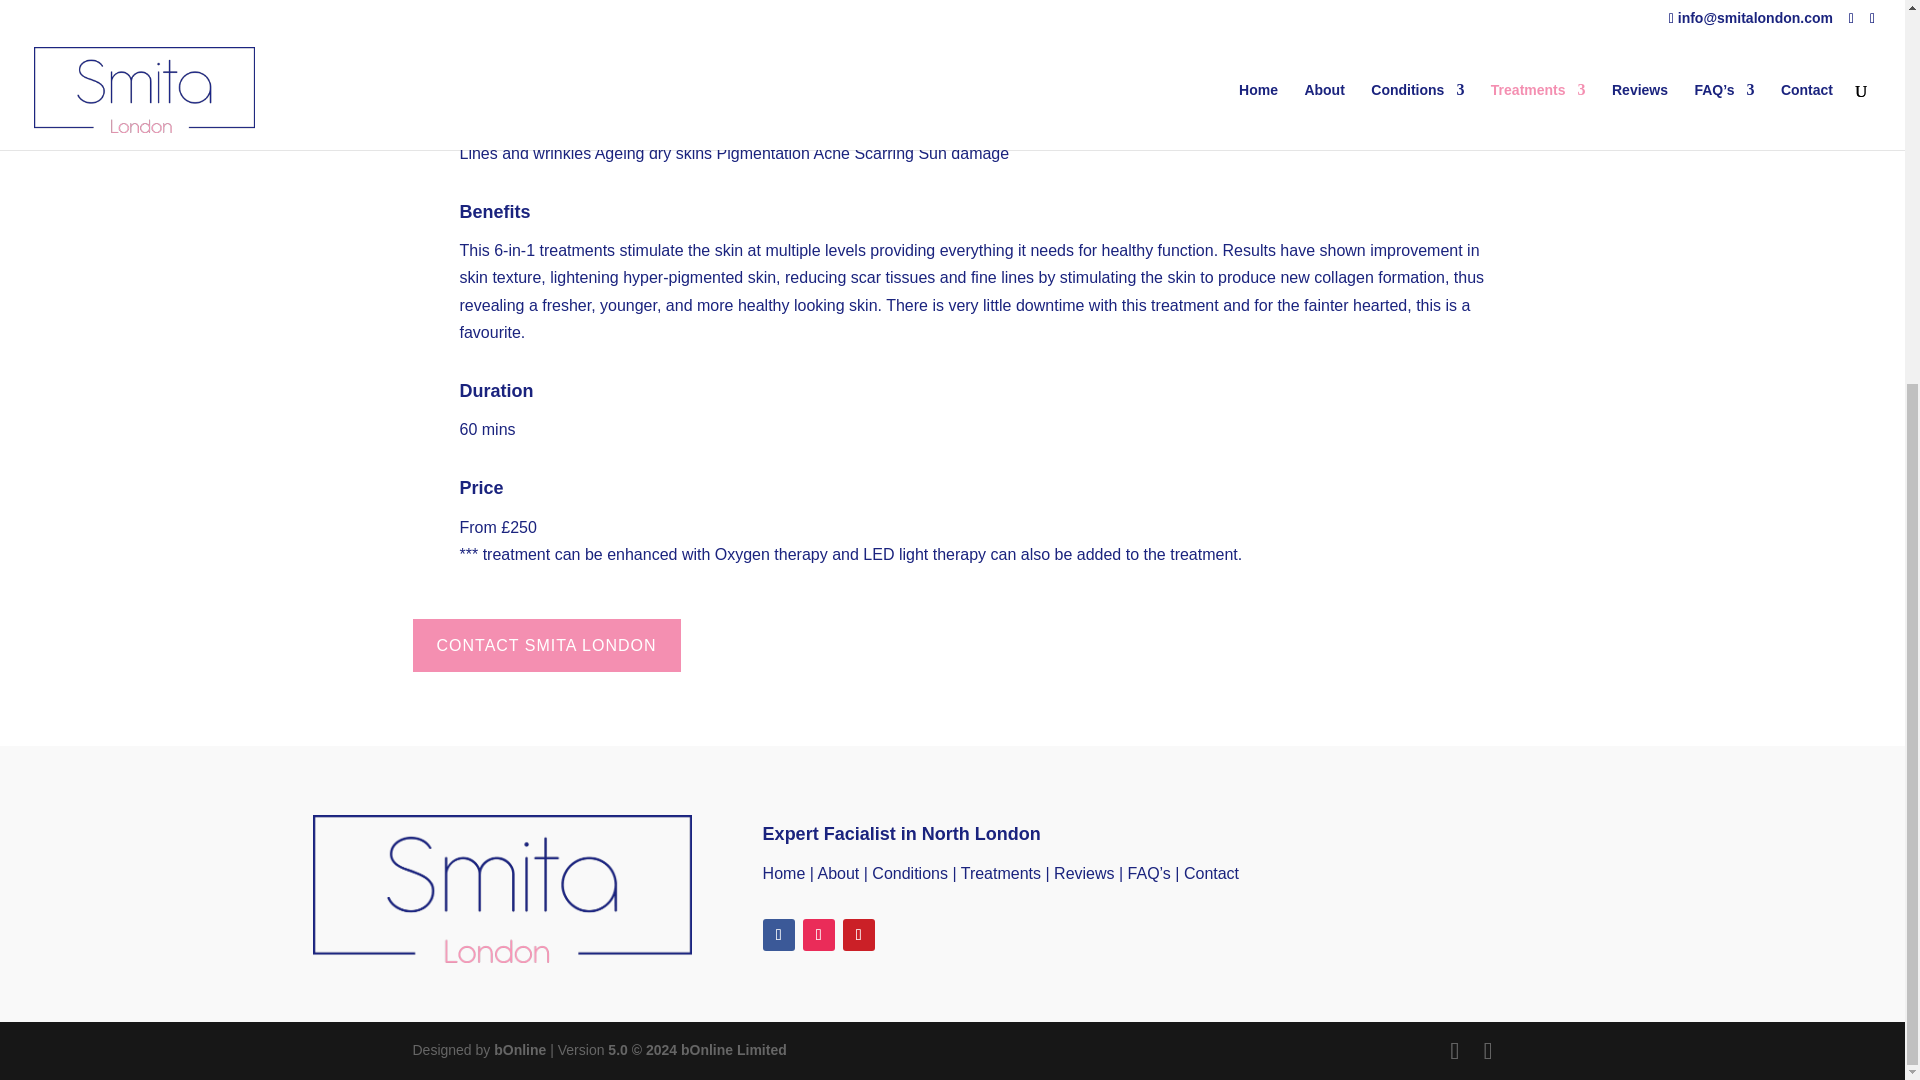  Describe the element at coordinates (1000, 872) in the screenshot. I see `Aesthetic Treatments` at that location.